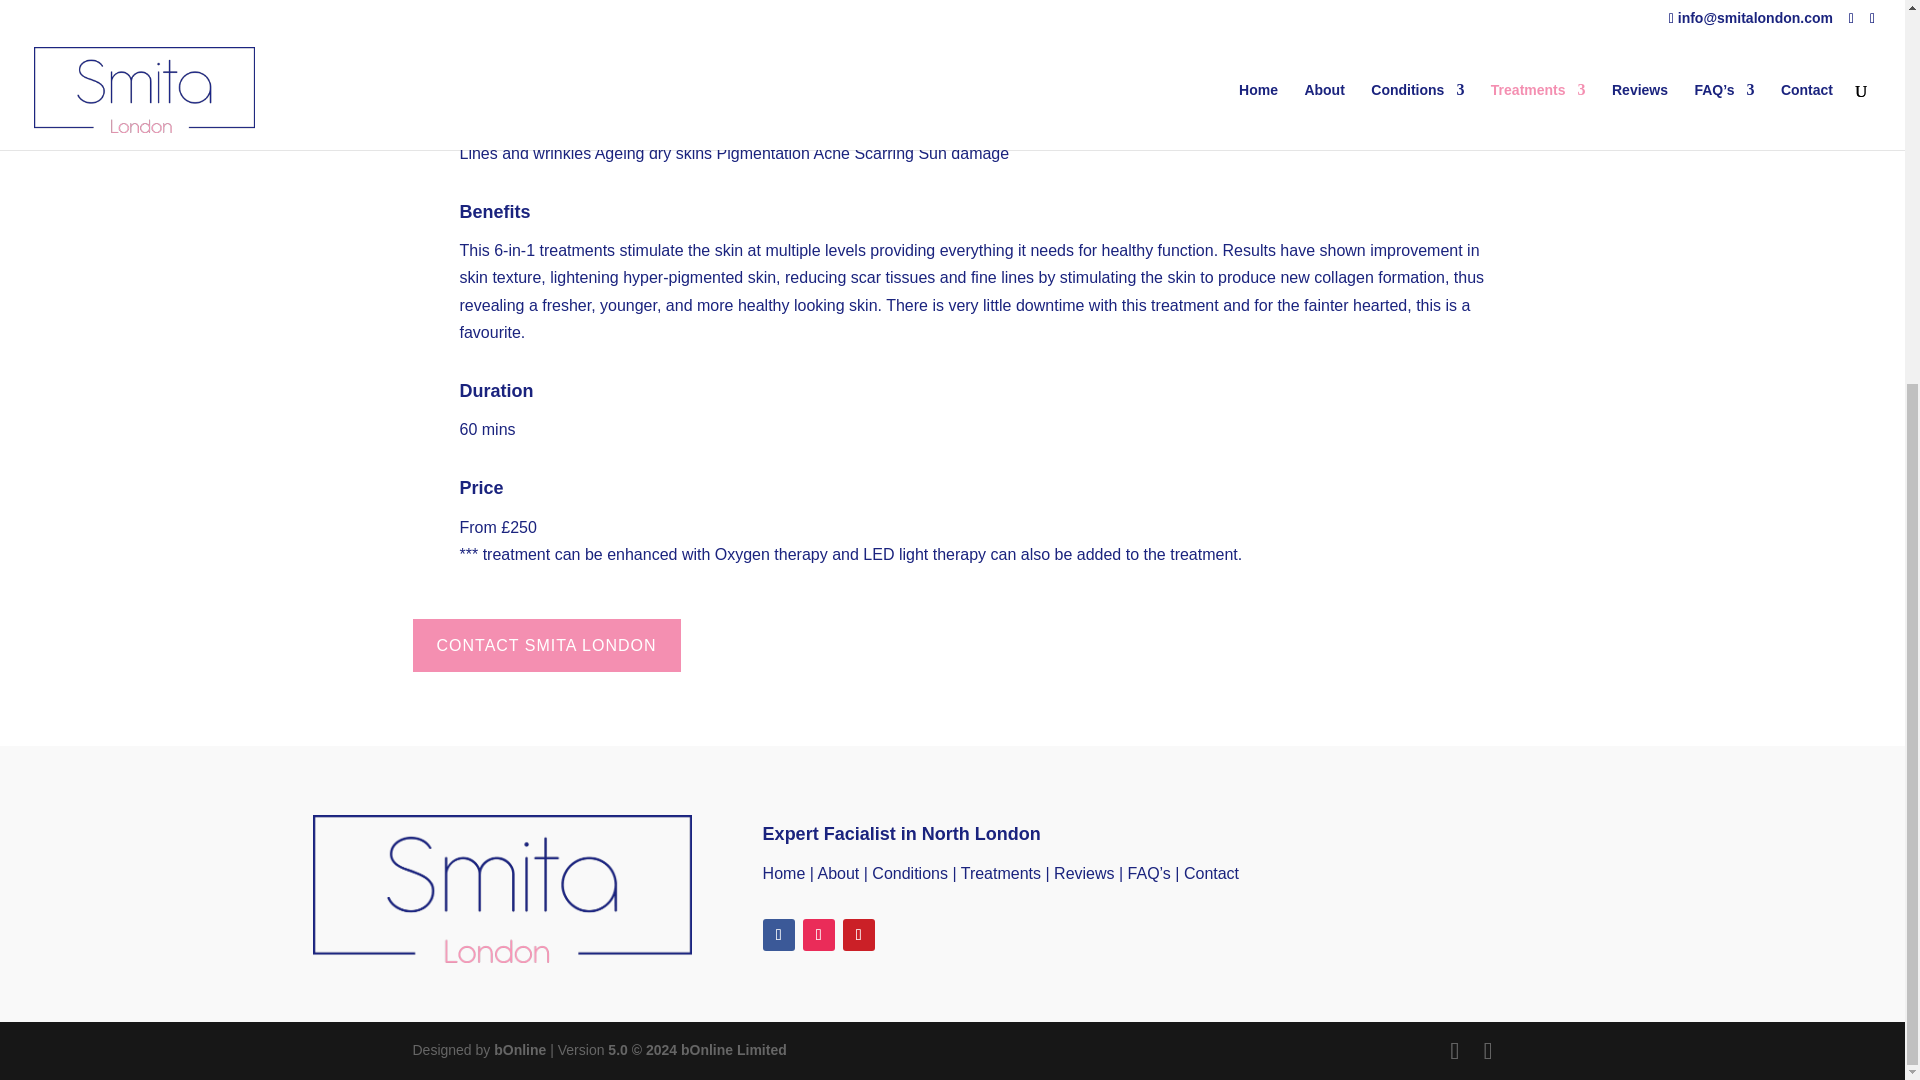  Describe the element at coordinates (1000, 872) in the screenshot. I see `Aesthetic Treatments` at that location.